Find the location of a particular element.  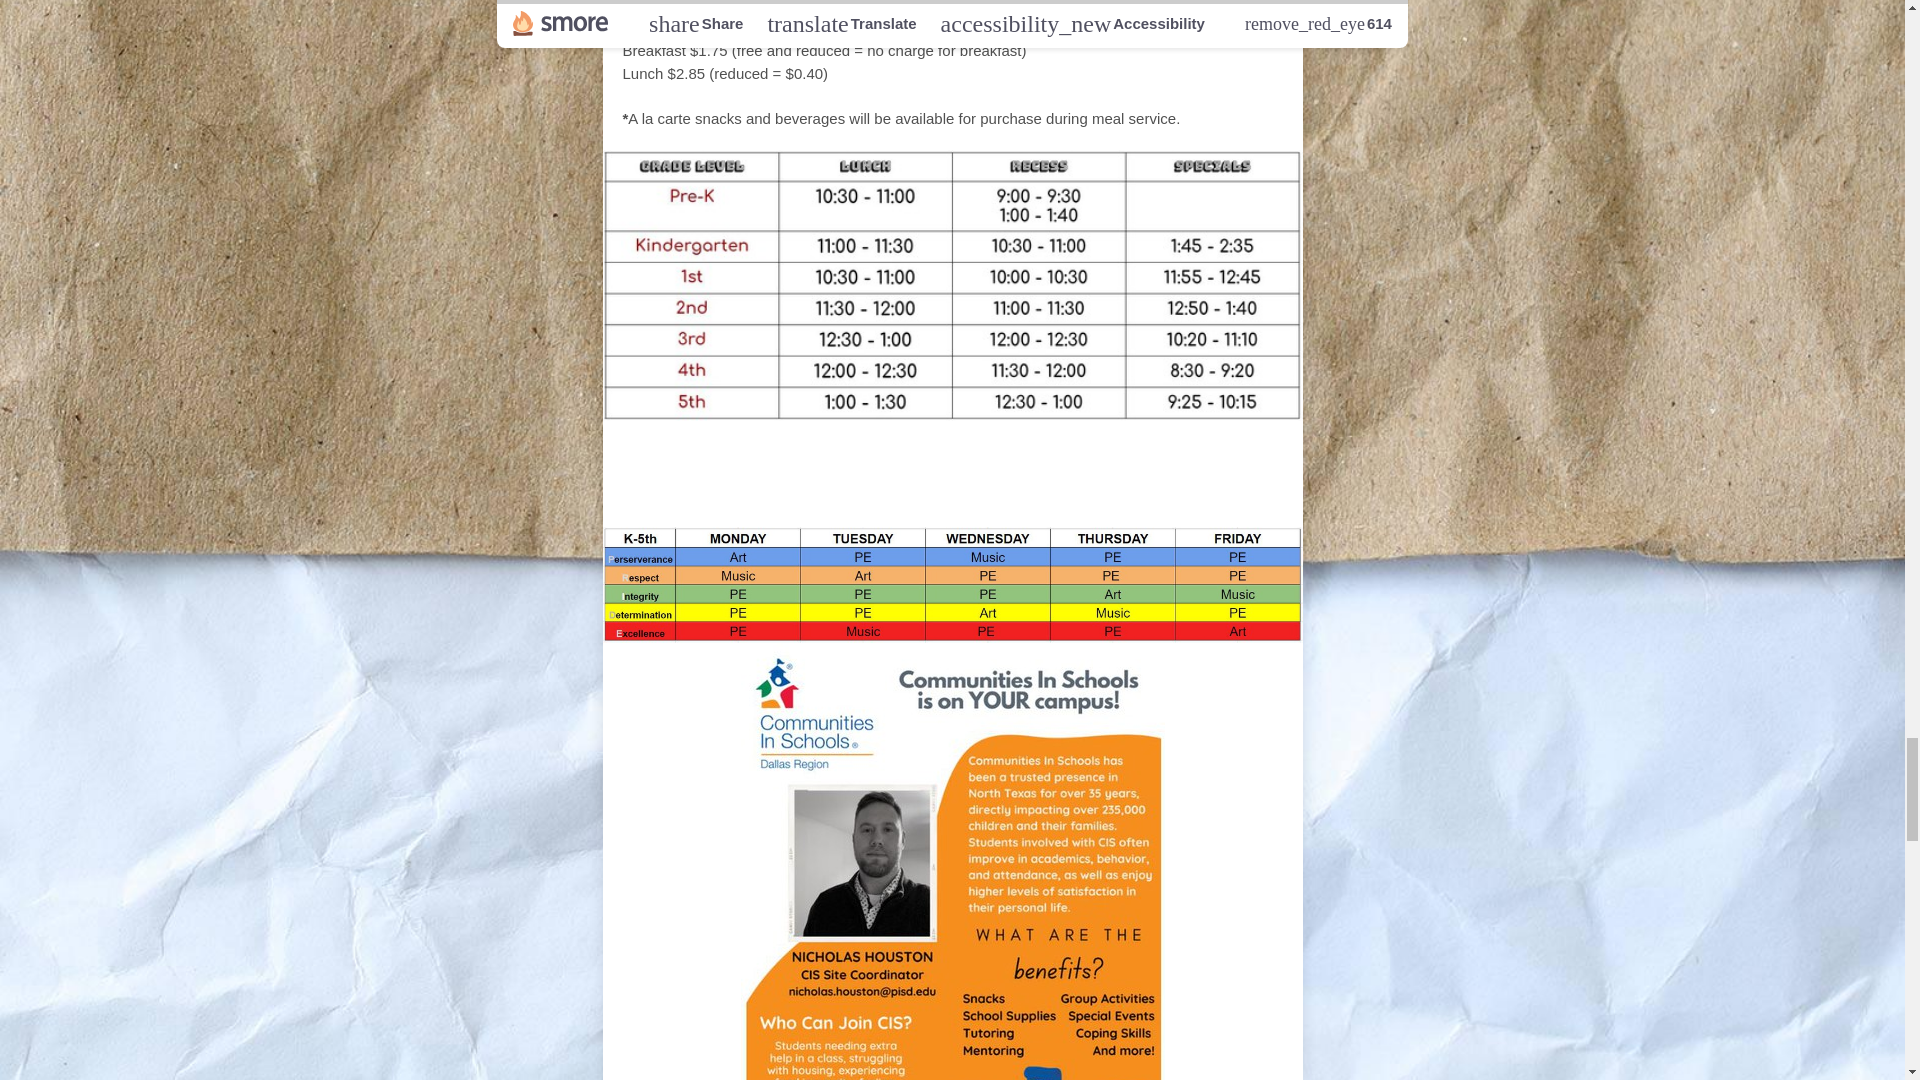

AMPED is located at coordinates (679, 457).